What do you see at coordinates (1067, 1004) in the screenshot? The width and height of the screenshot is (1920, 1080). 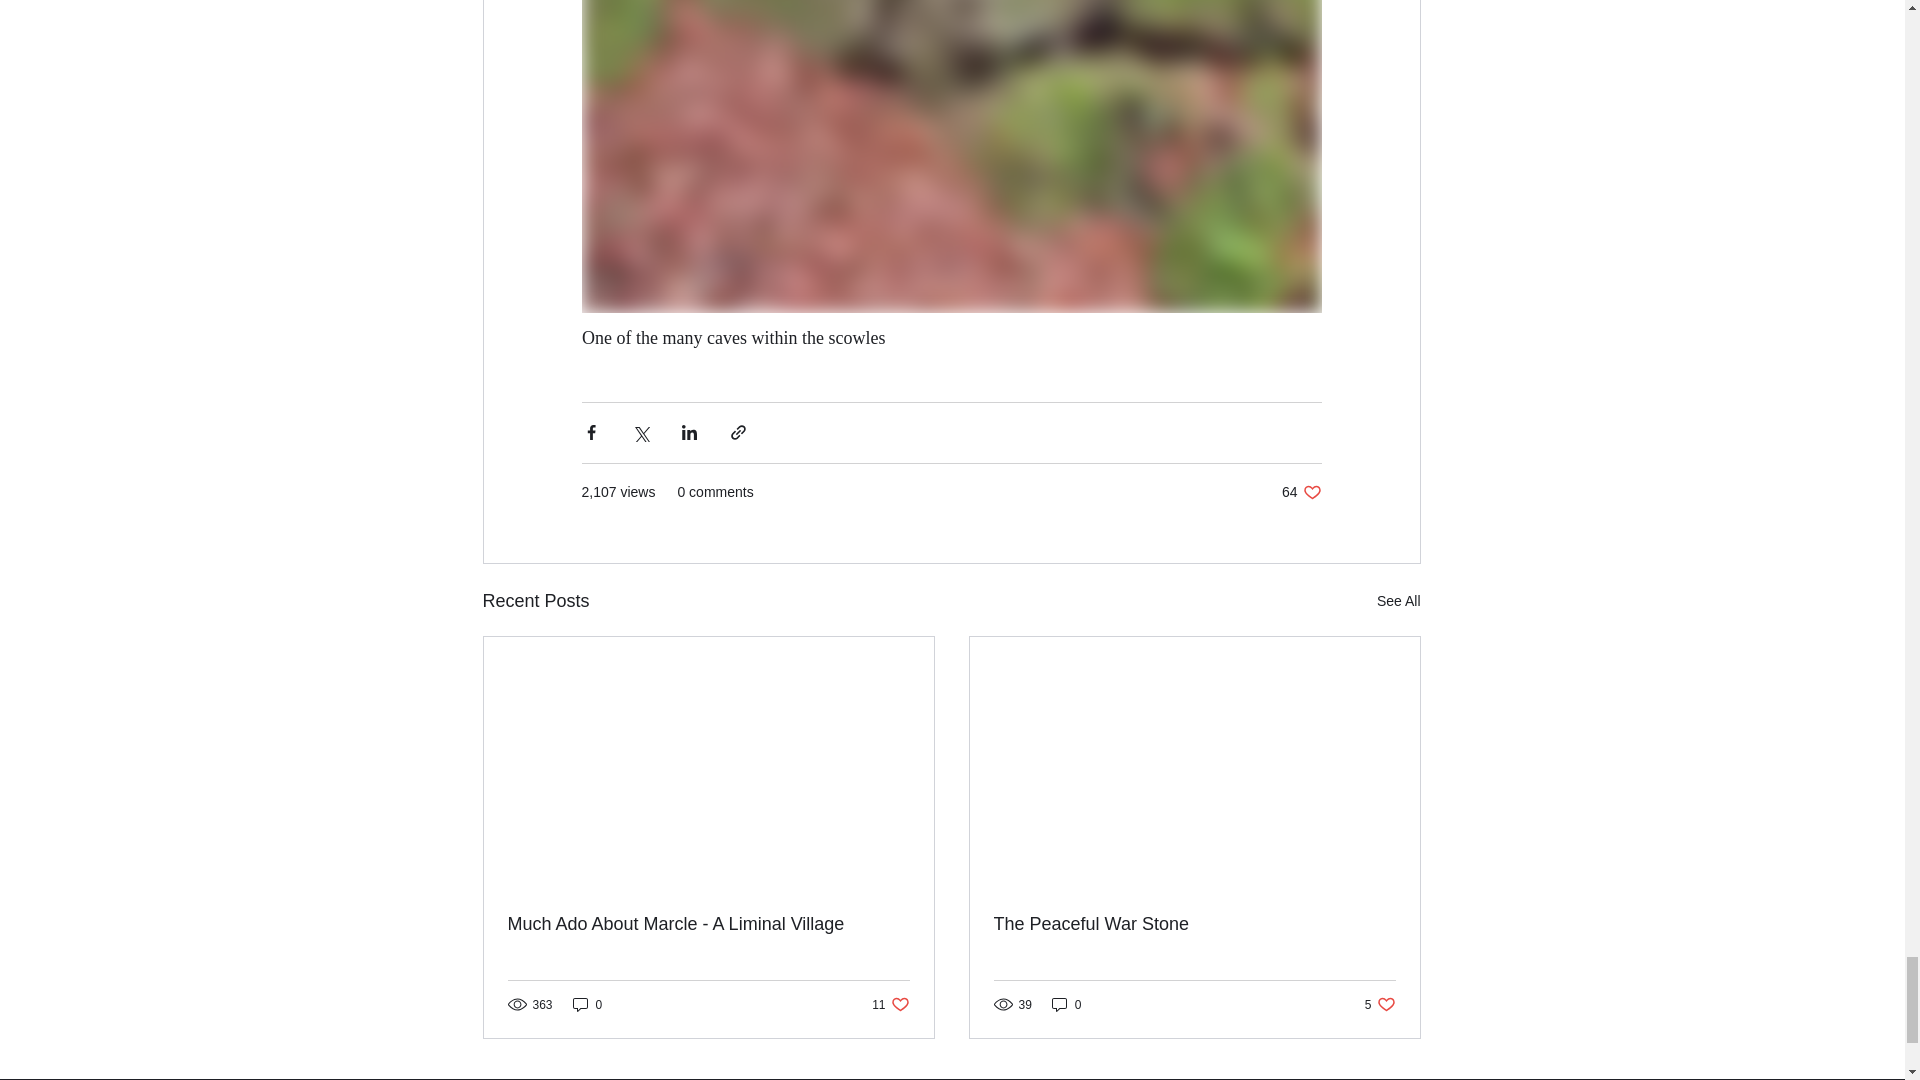 I see `0` at bounding box center [1067, 1004].